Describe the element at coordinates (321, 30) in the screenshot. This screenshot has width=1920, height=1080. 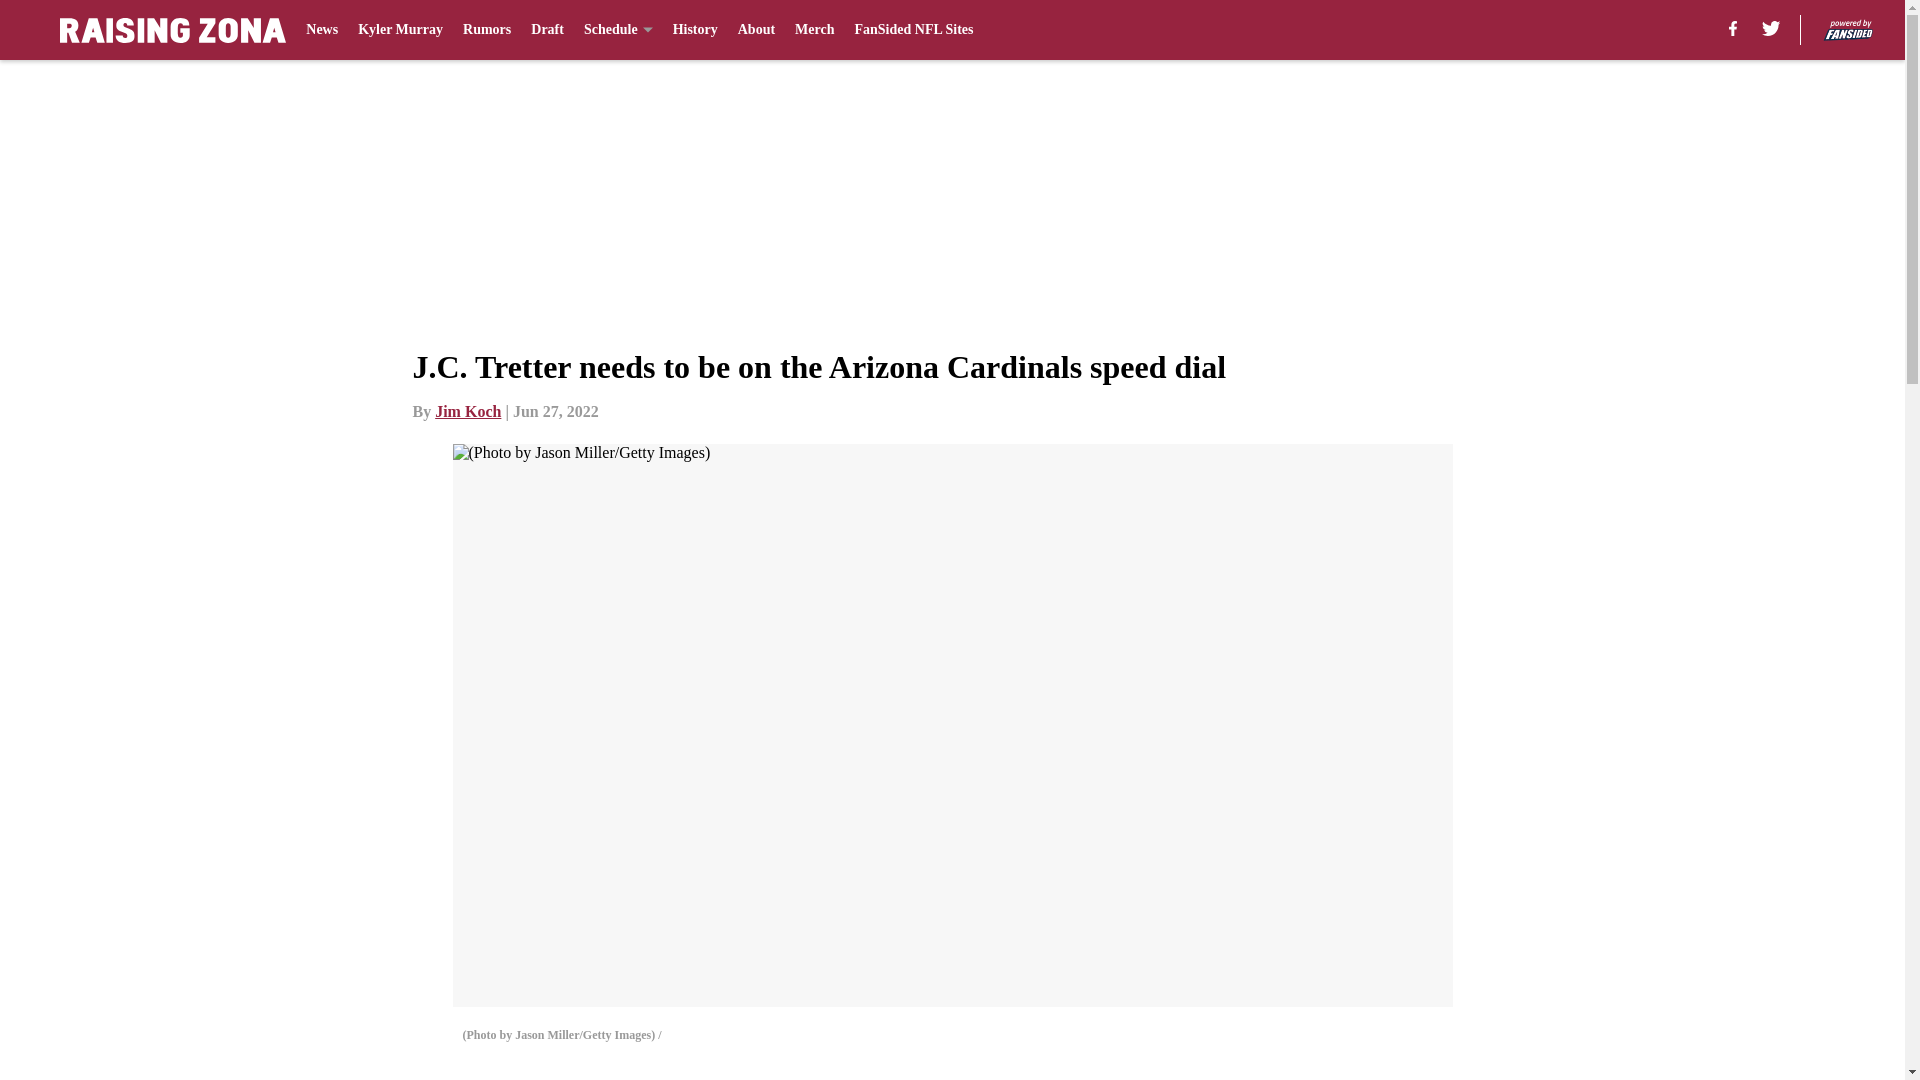
I see `News` at that location.